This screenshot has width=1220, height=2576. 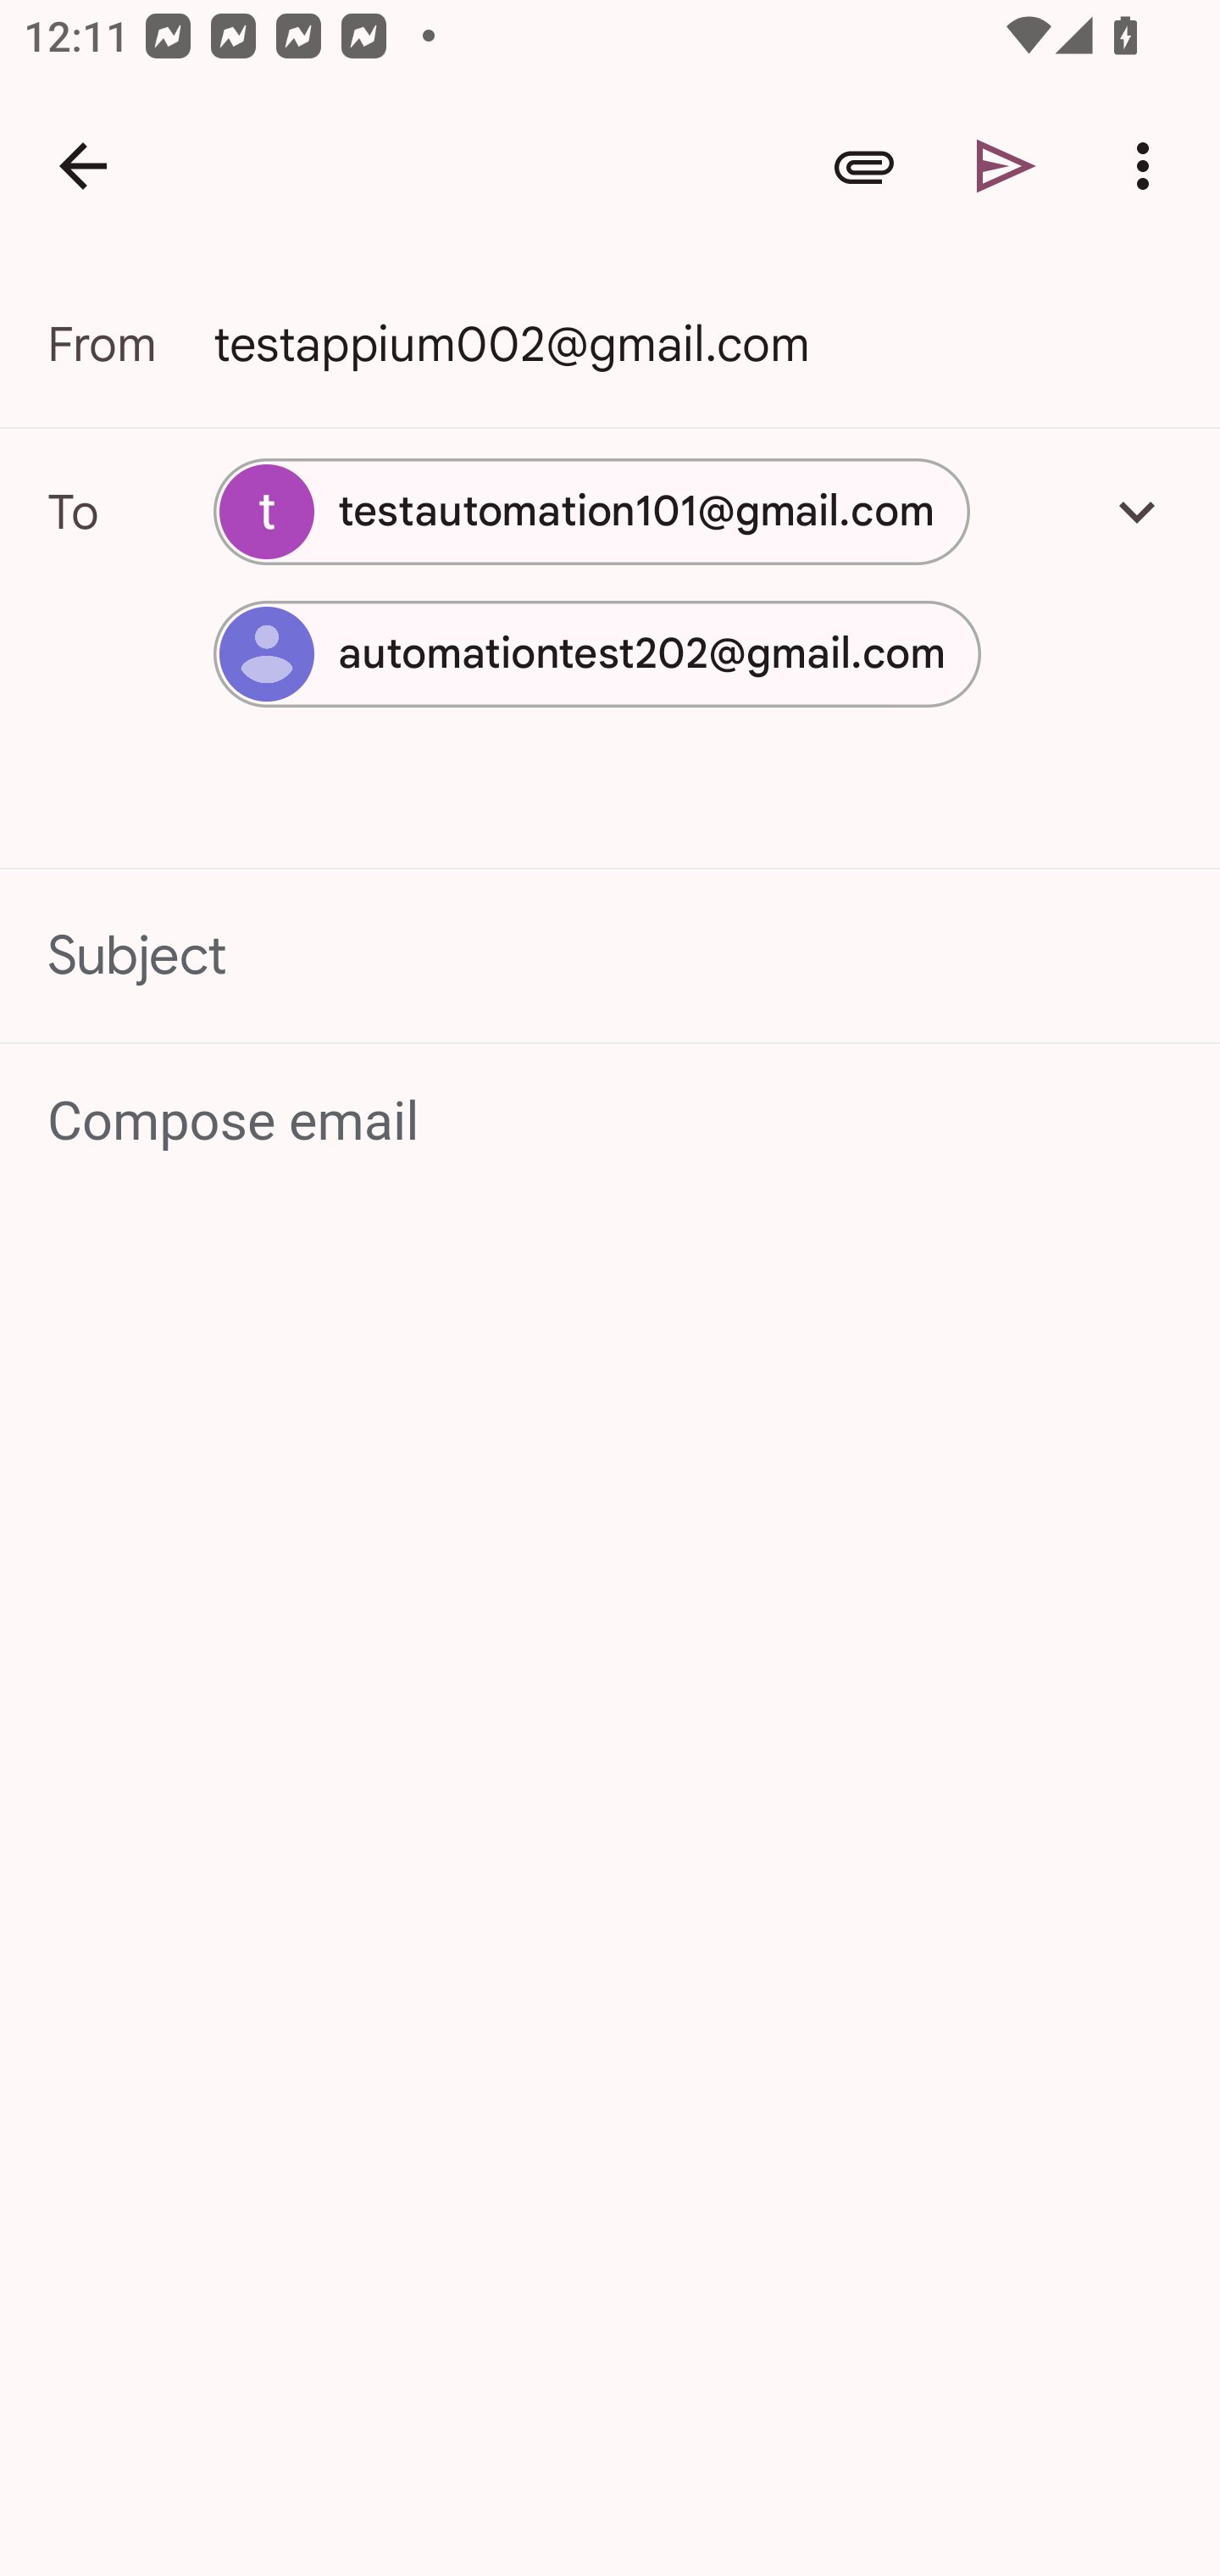 What do you see at coordinates (864, 166) in the screenshot?
I see `Attach file` at bounding box center [864, 166].